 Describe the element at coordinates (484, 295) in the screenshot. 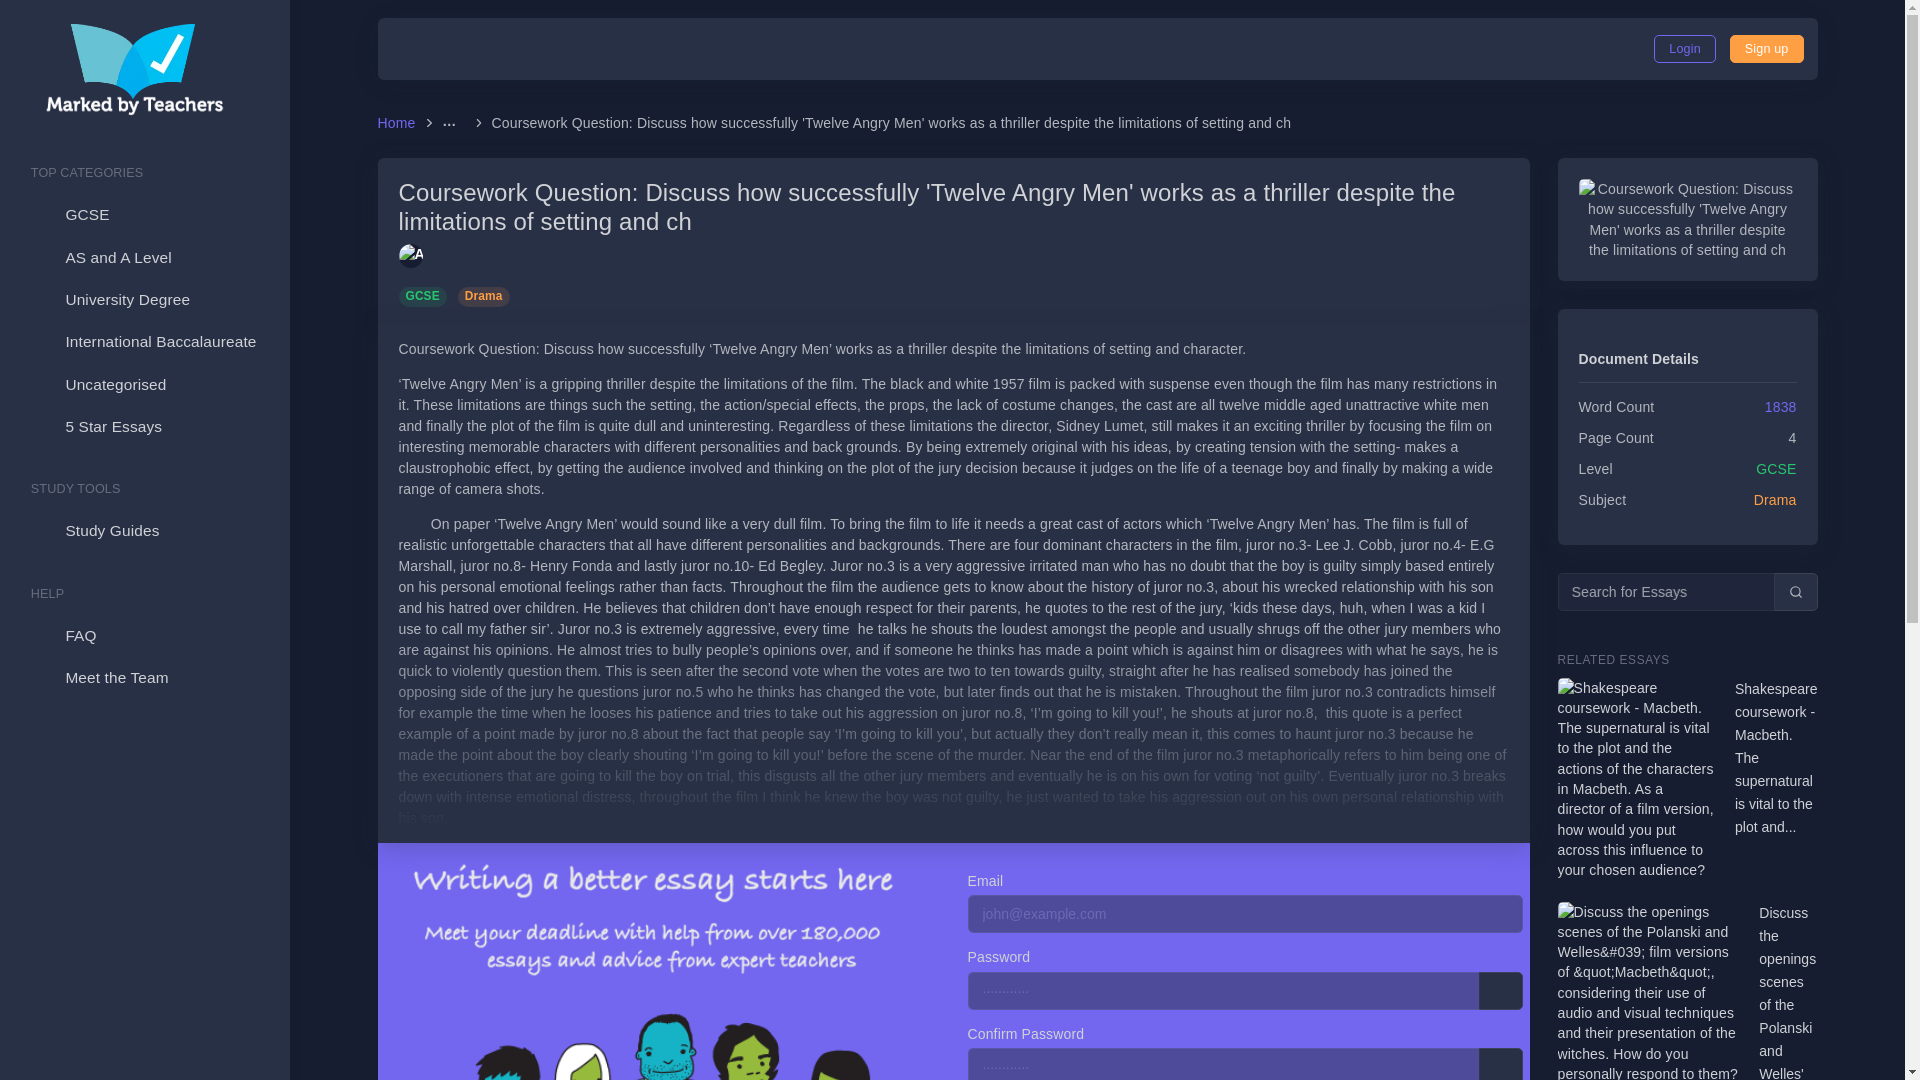

I see `Drama` at that location.